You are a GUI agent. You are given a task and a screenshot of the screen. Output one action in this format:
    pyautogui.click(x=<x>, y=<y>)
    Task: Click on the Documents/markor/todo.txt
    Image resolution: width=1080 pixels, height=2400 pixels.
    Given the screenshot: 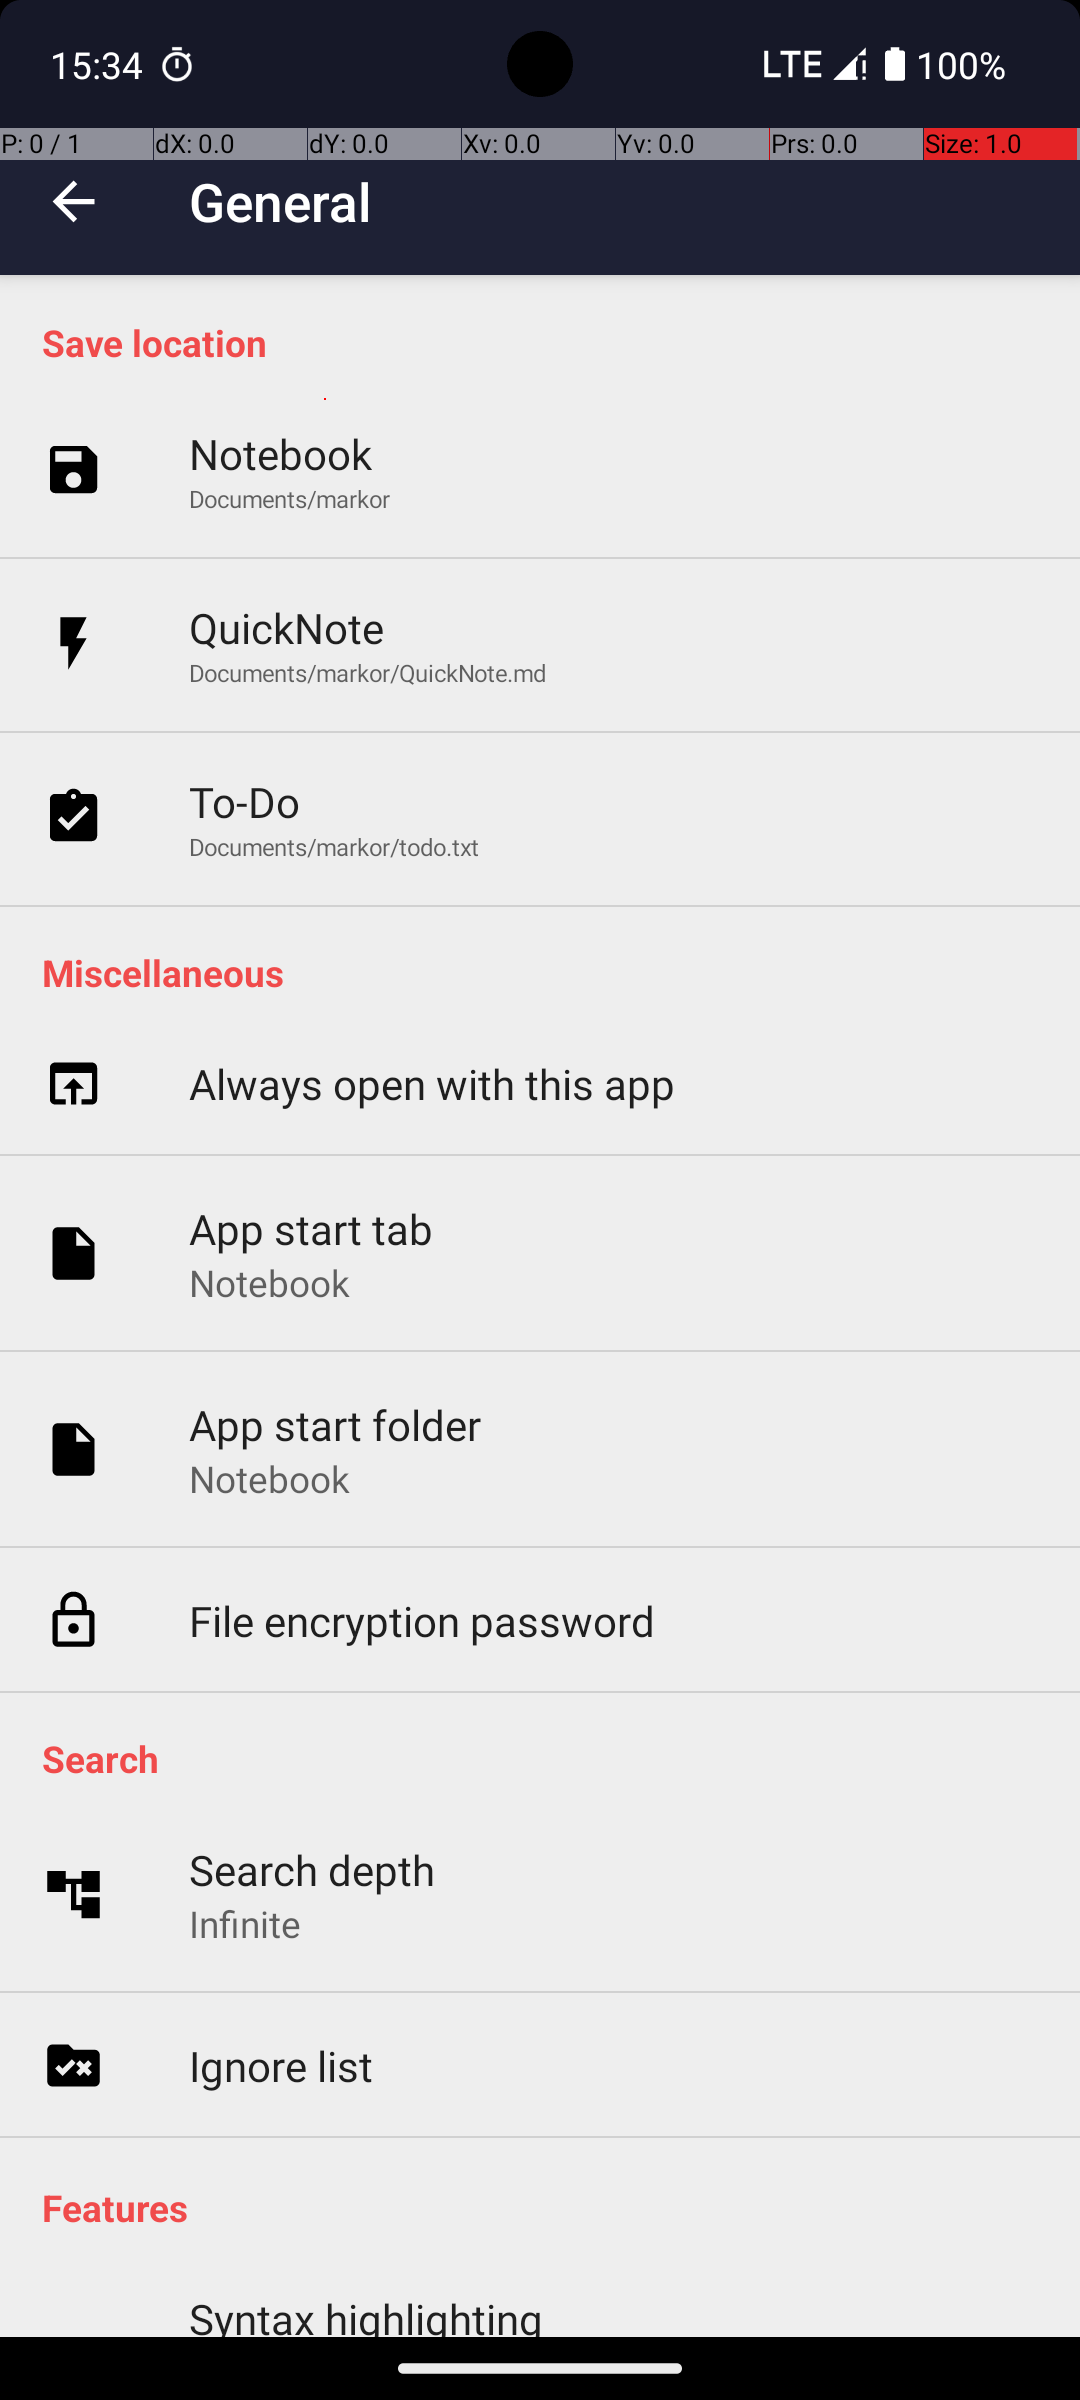 What is the action you would take?
    pyautogui.click(x=334, y=846)
    